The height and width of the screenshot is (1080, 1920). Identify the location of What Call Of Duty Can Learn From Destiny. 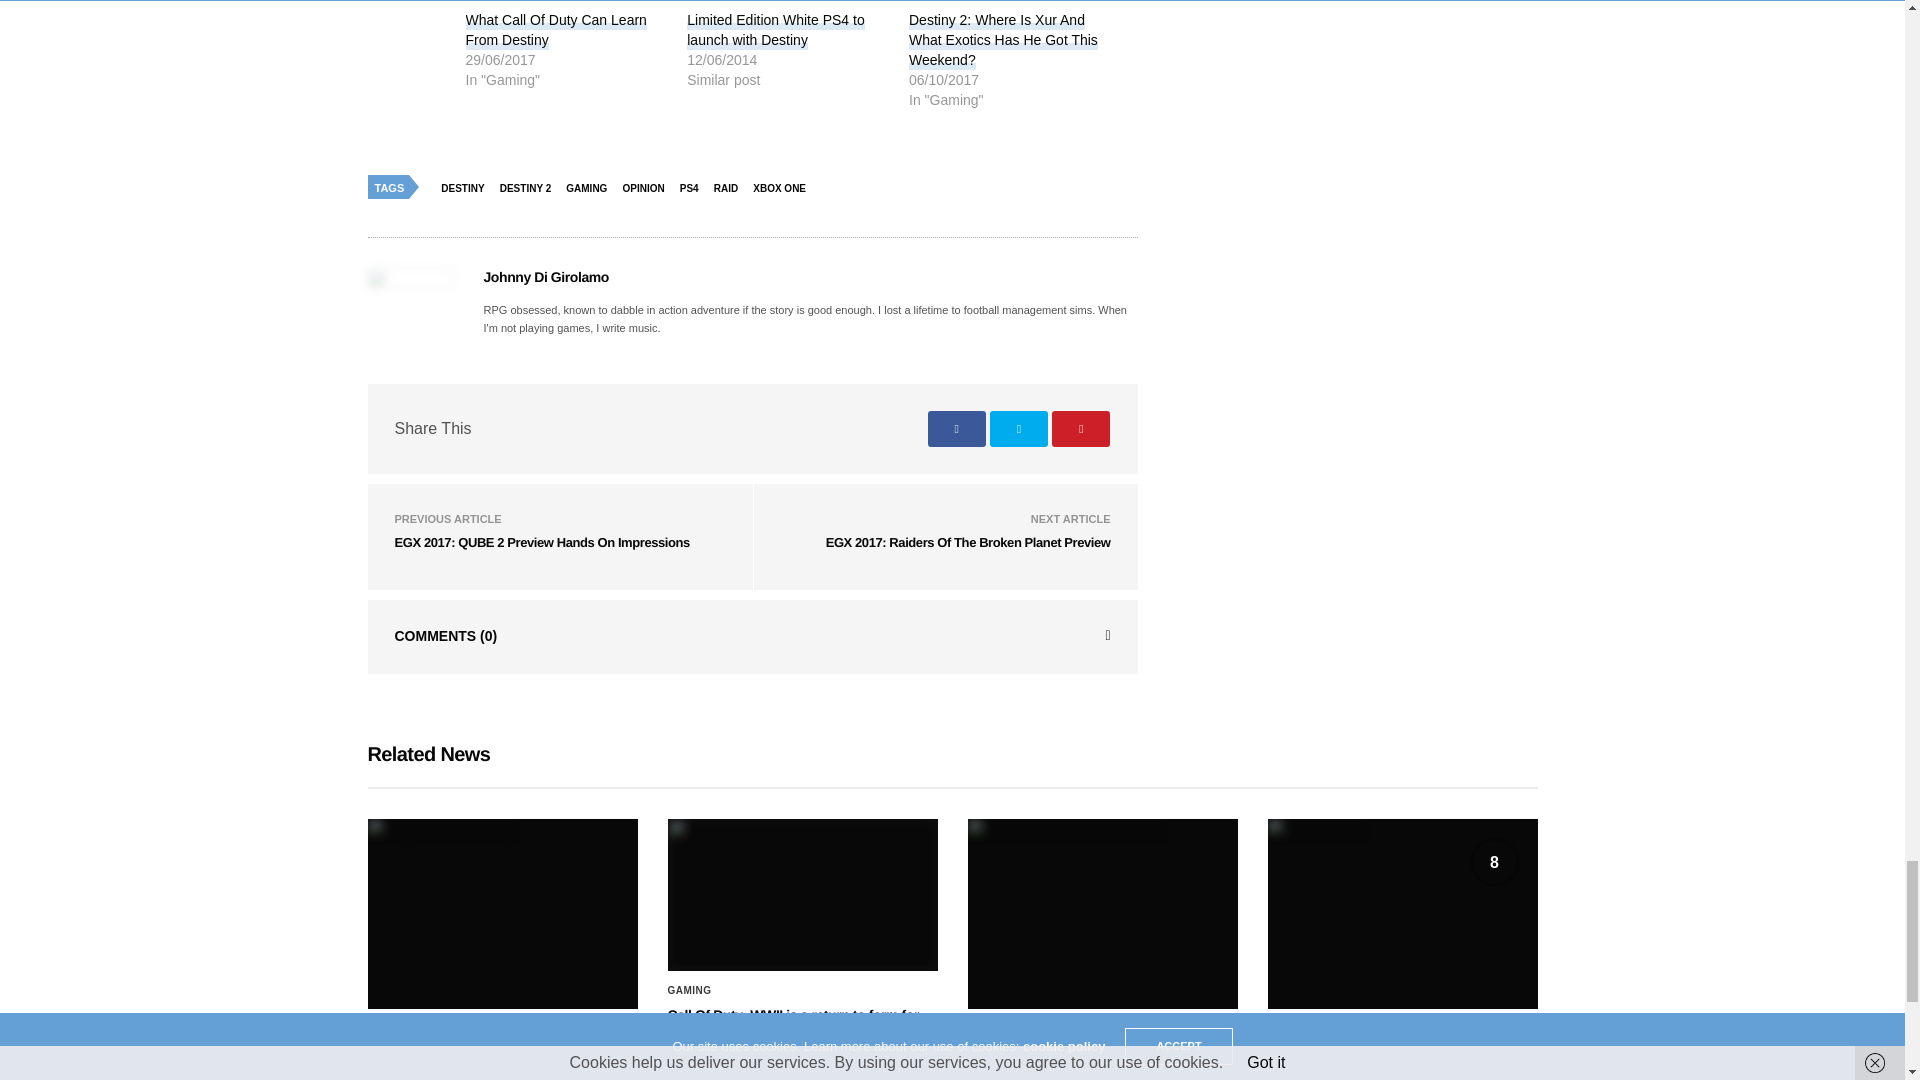
(556, 30).